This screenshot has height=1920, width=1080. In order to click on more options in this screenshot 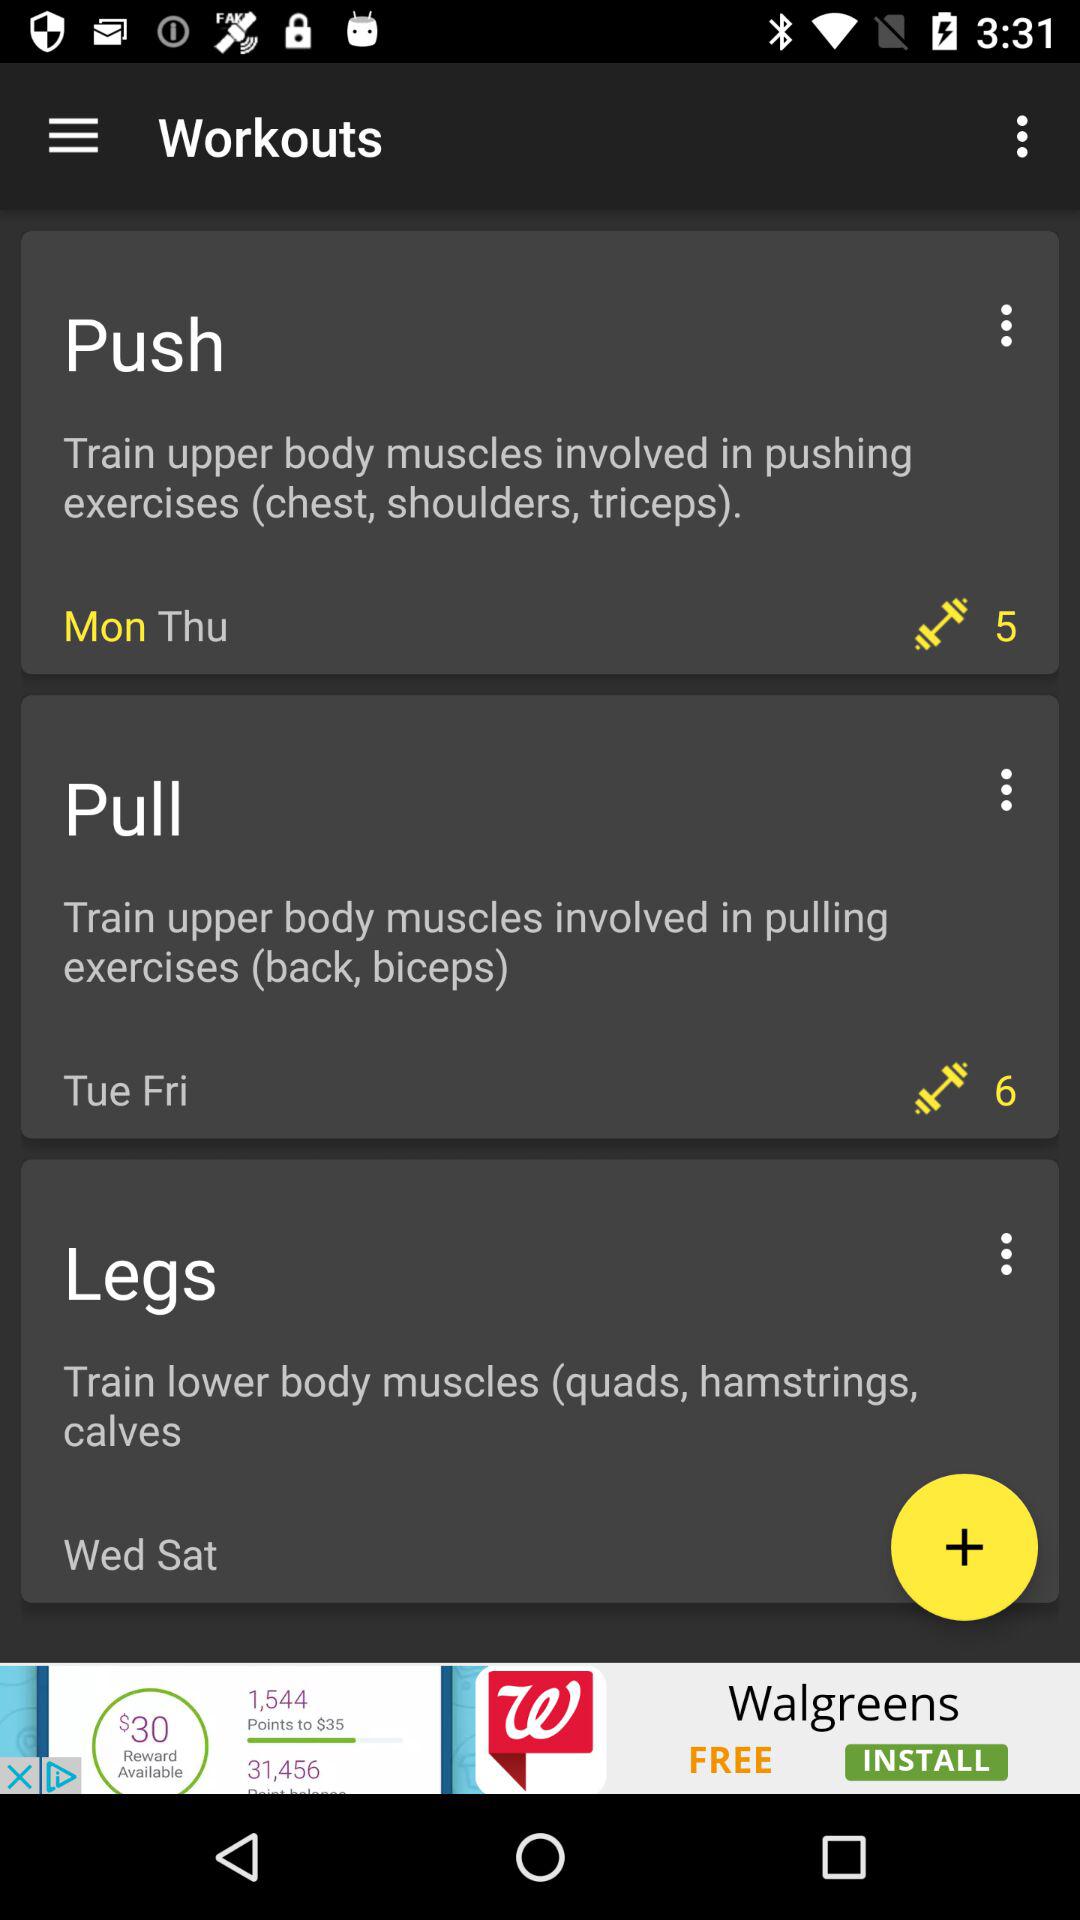, I will do `click(1006, 1250)`.